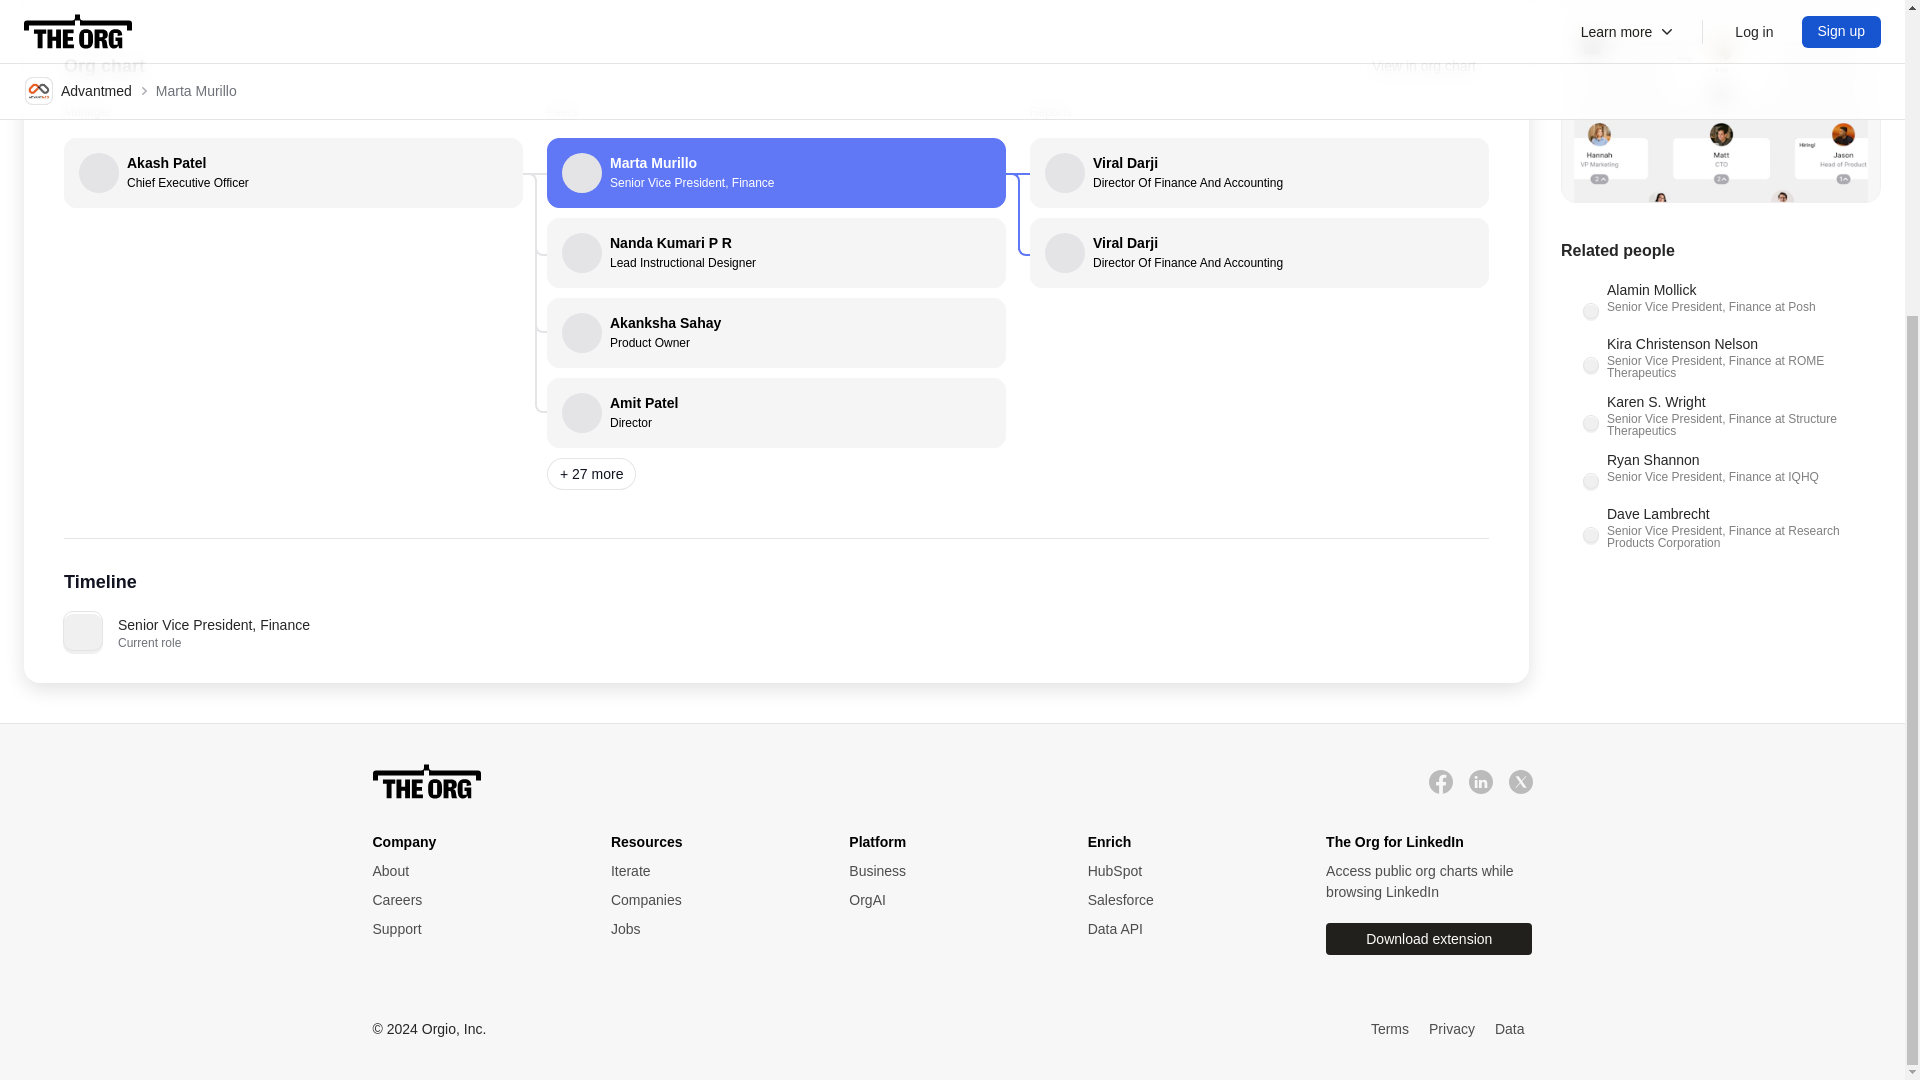 This screenshot has width=1920, height=1080. What do you see at coordinates (776, 413) in the screenshot?
I see `View in org chart` at bounding box center [776, 413].